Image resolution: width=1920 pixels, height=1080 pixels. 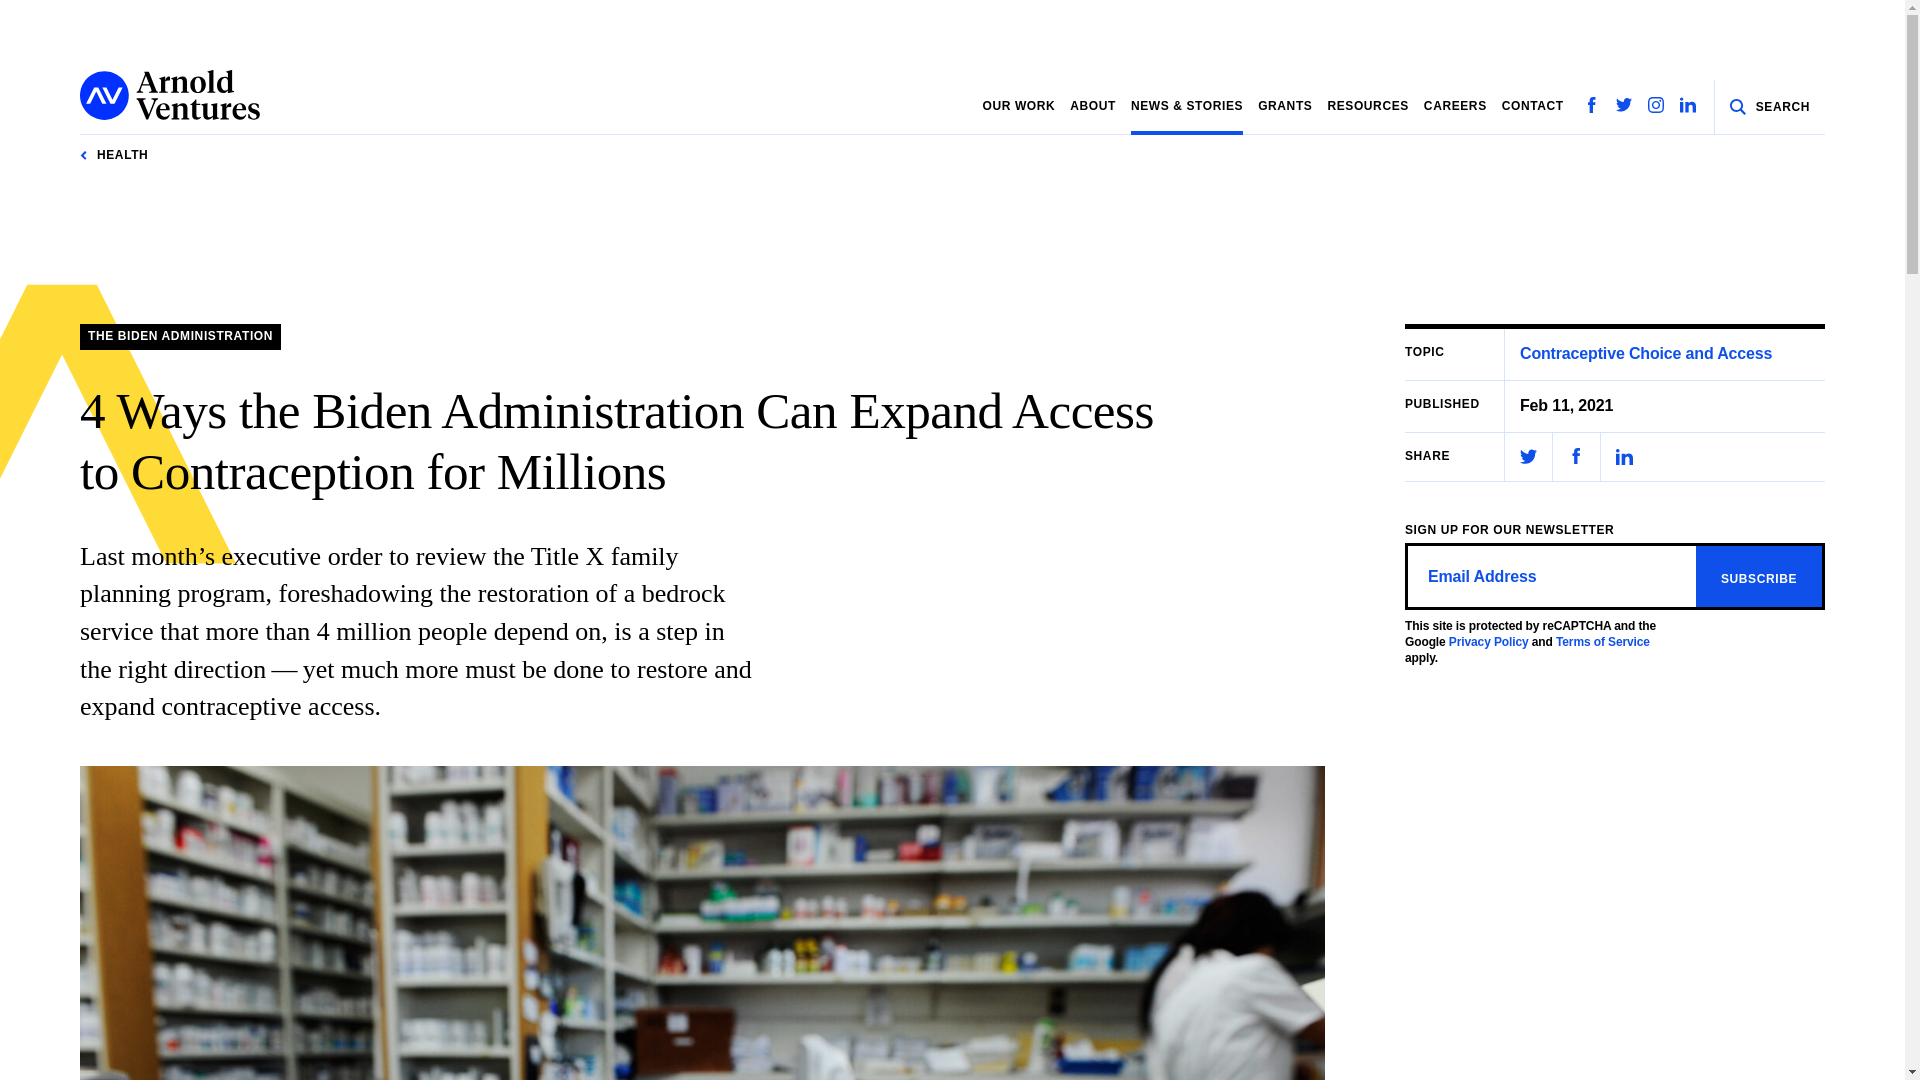 I want to click on Terms of Service, so click(x=1602, y=642).